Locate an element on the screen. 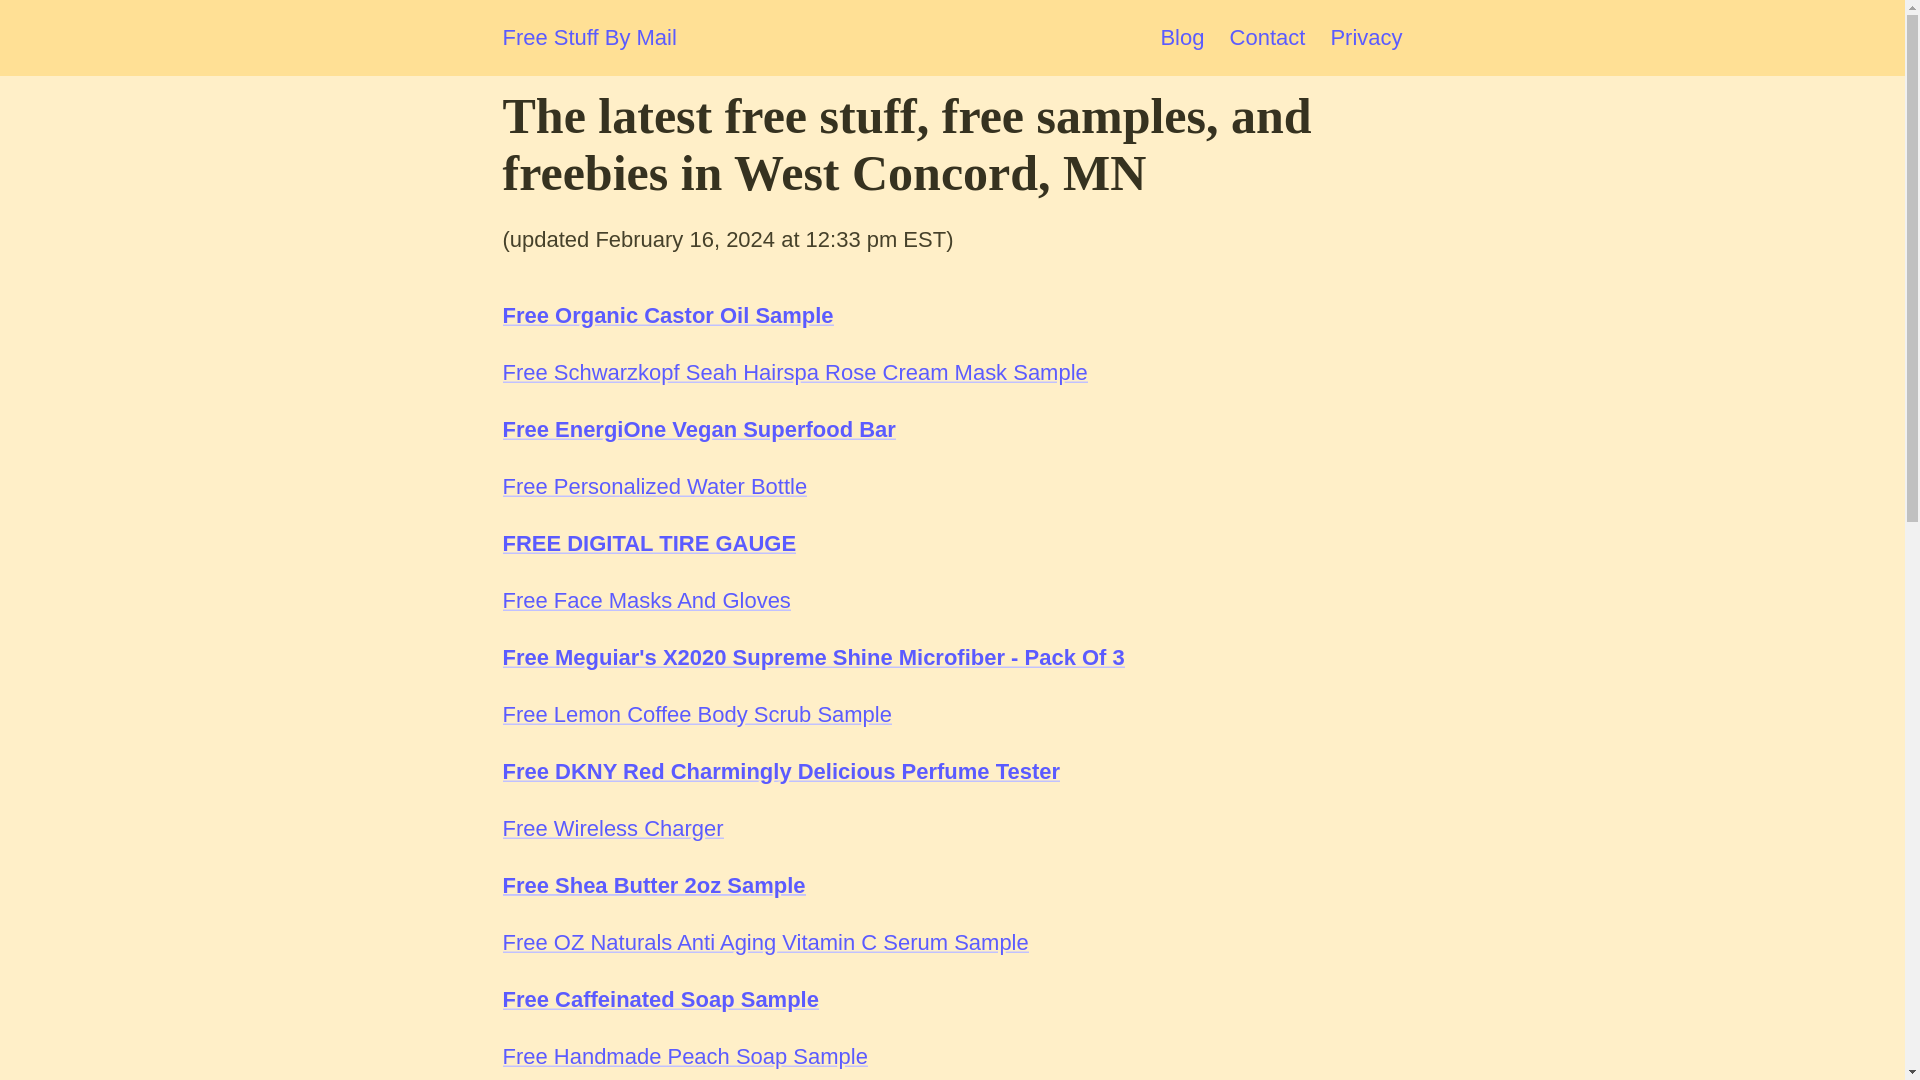 This screenshot has height=1080, width=1920. Free Handmade Peach Soap Sample is located at coordinates (684, 1056).